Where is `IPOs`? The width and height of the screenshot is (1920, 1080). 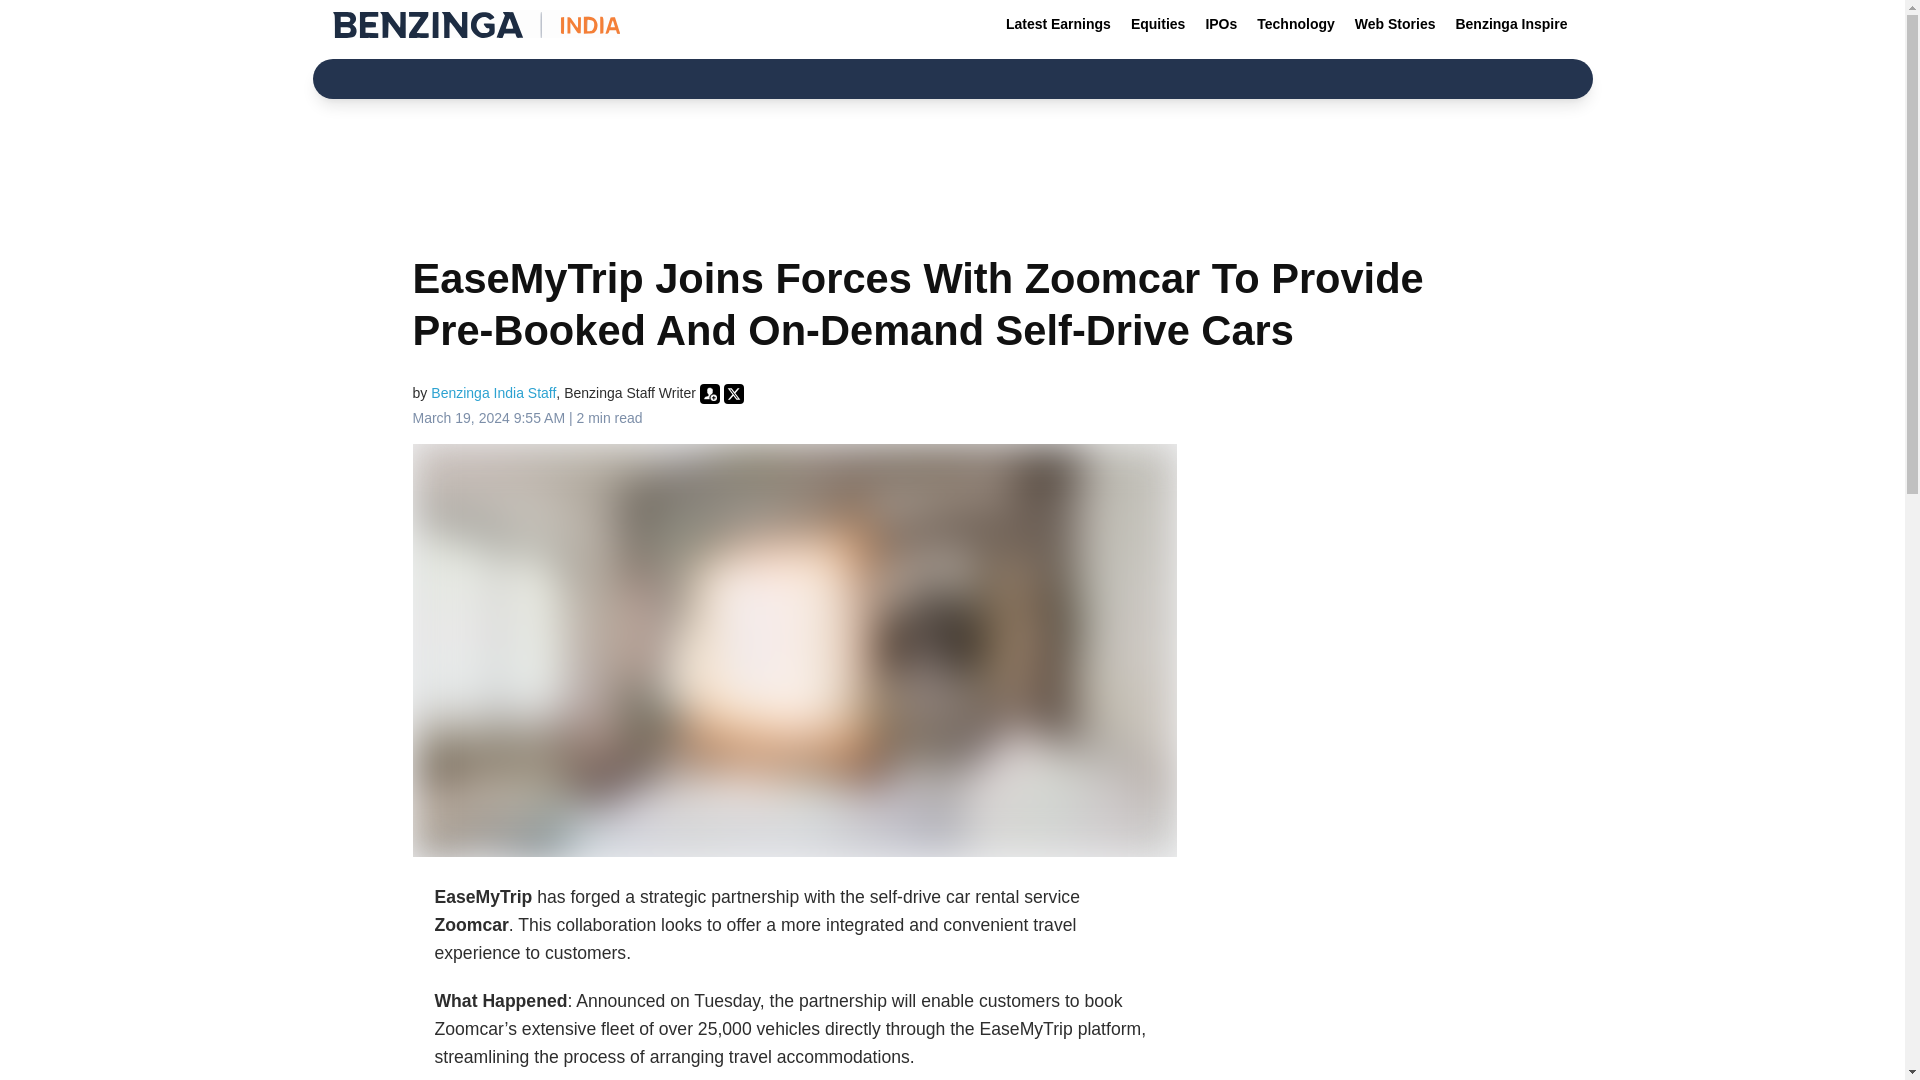
IPOs is located at coordinates (1220, 24).